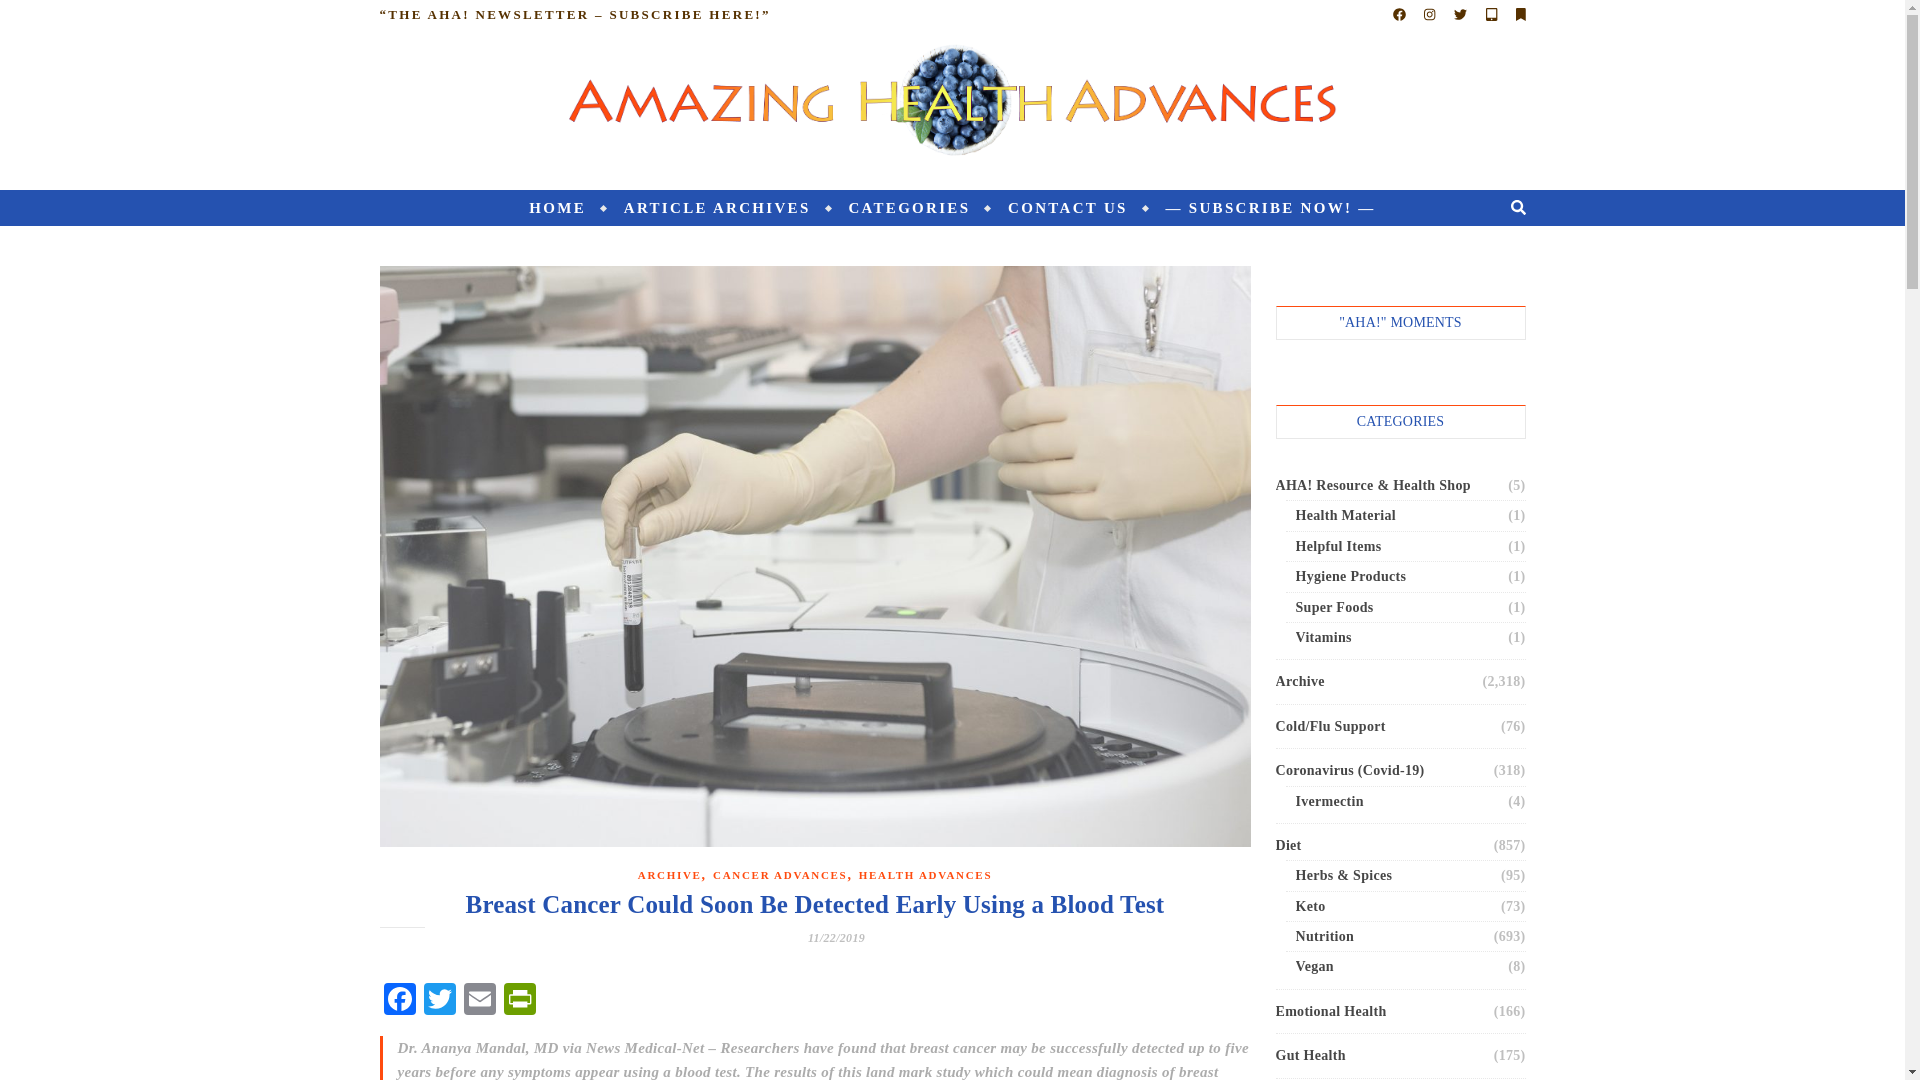  Describe the element at coordinates (566, 208) in the screenshot. I see `HOME` at that location.